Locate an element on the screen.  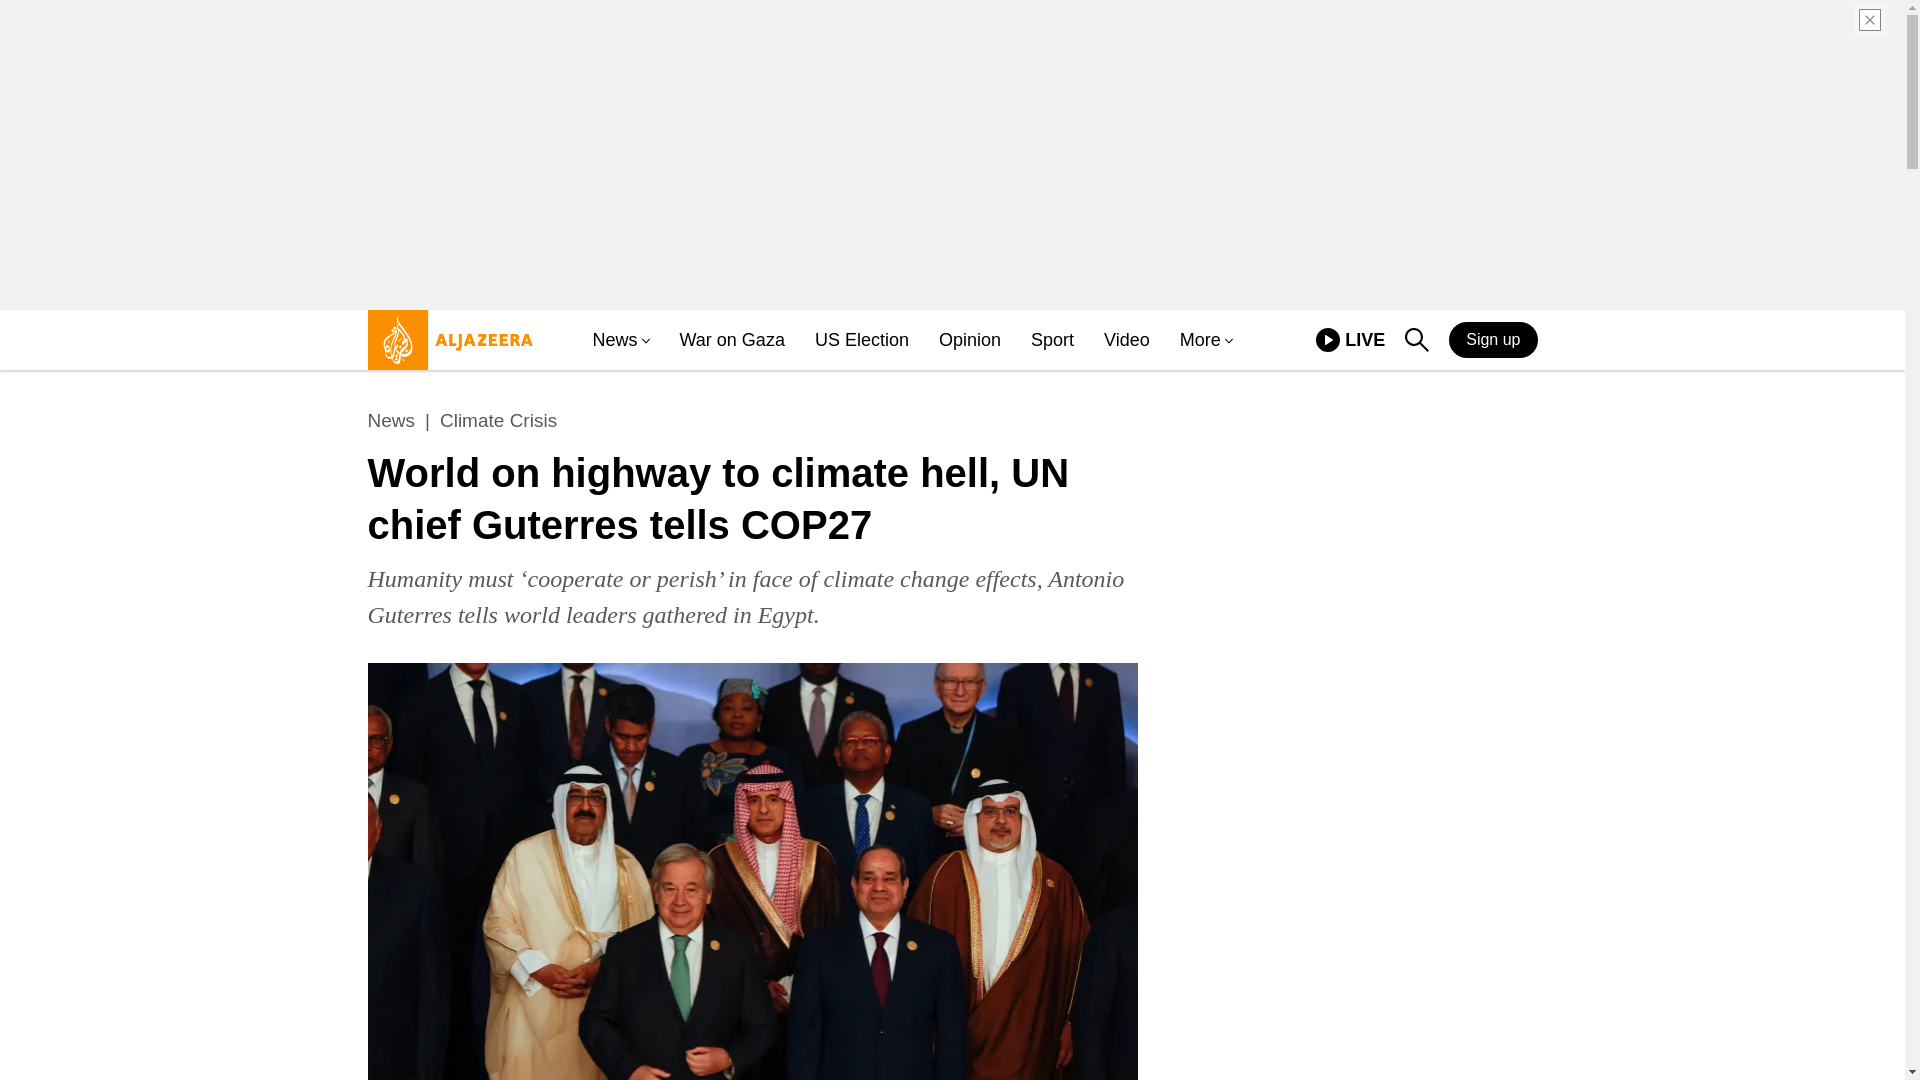
play is located at coordinates (1328, 340).